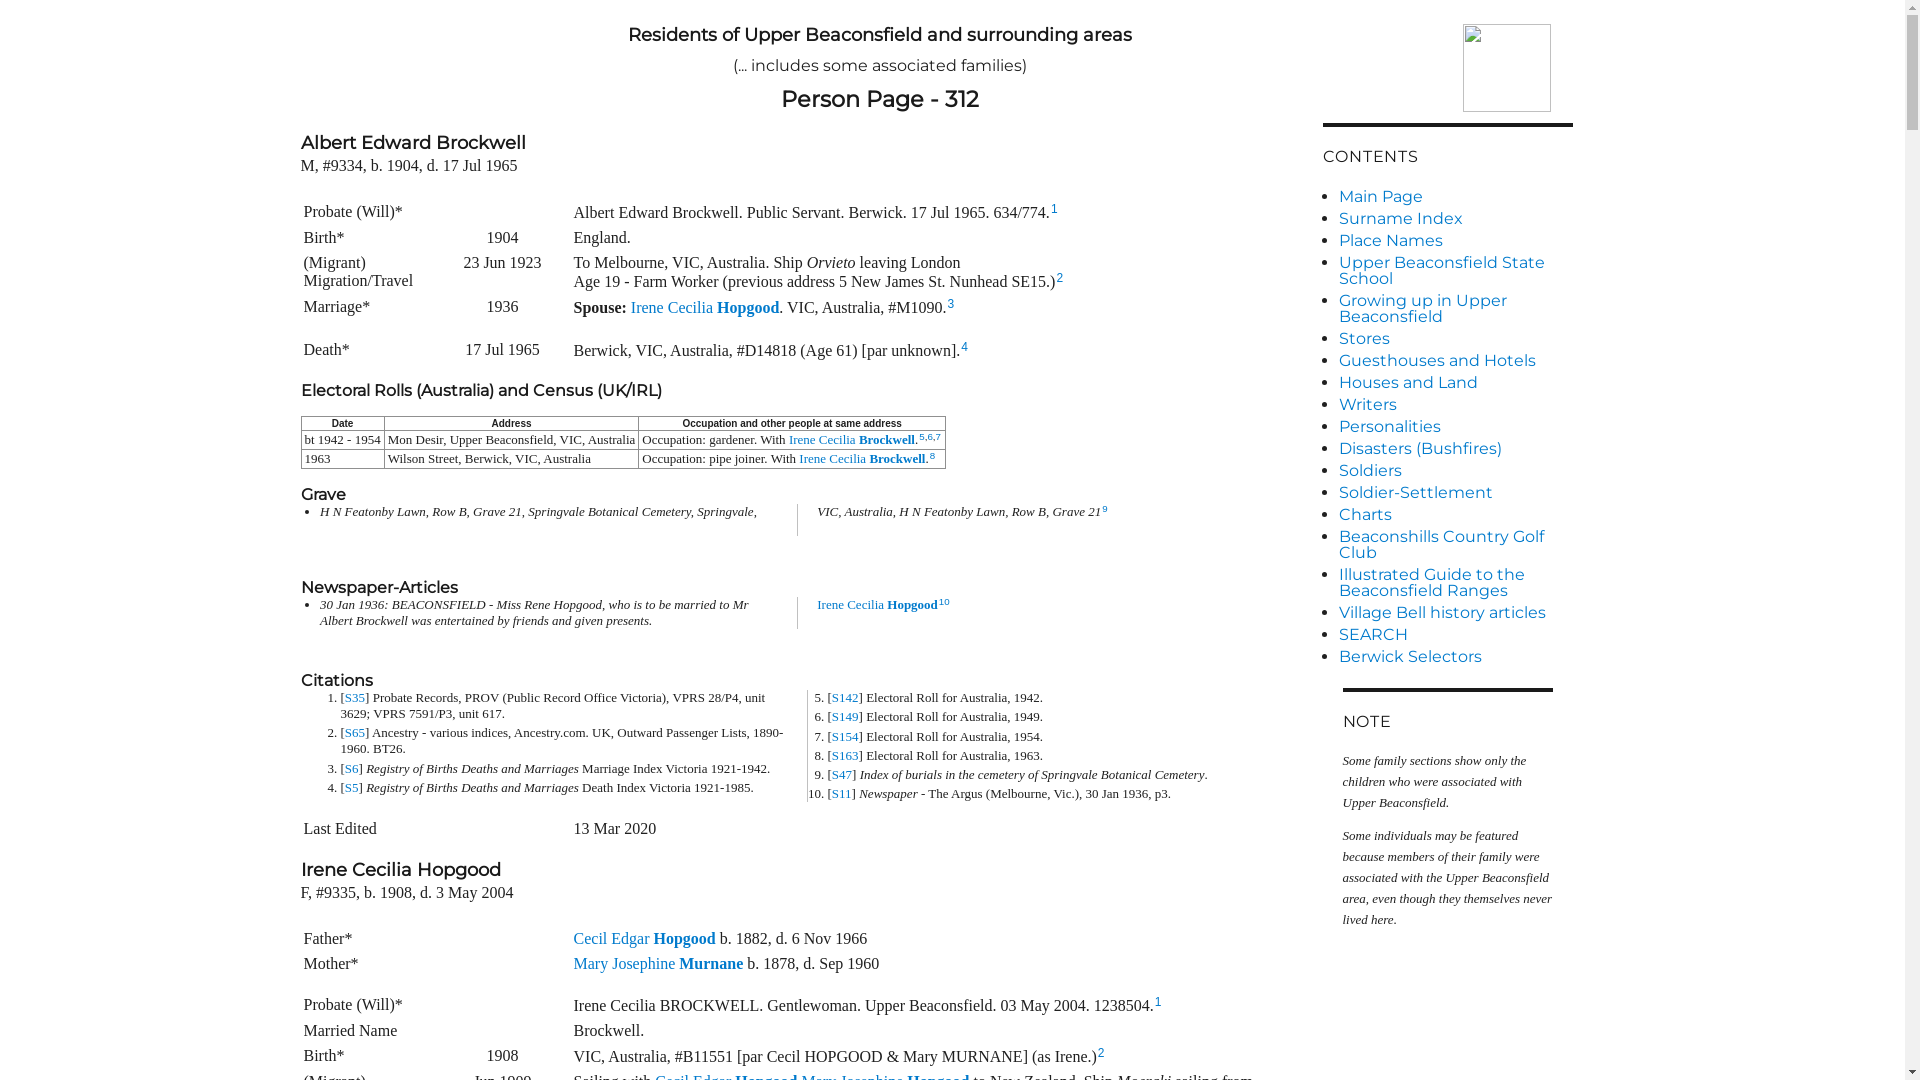  Describe the element at coordinates (1455, 515) in the screenshot. I see `Charts` at that location.